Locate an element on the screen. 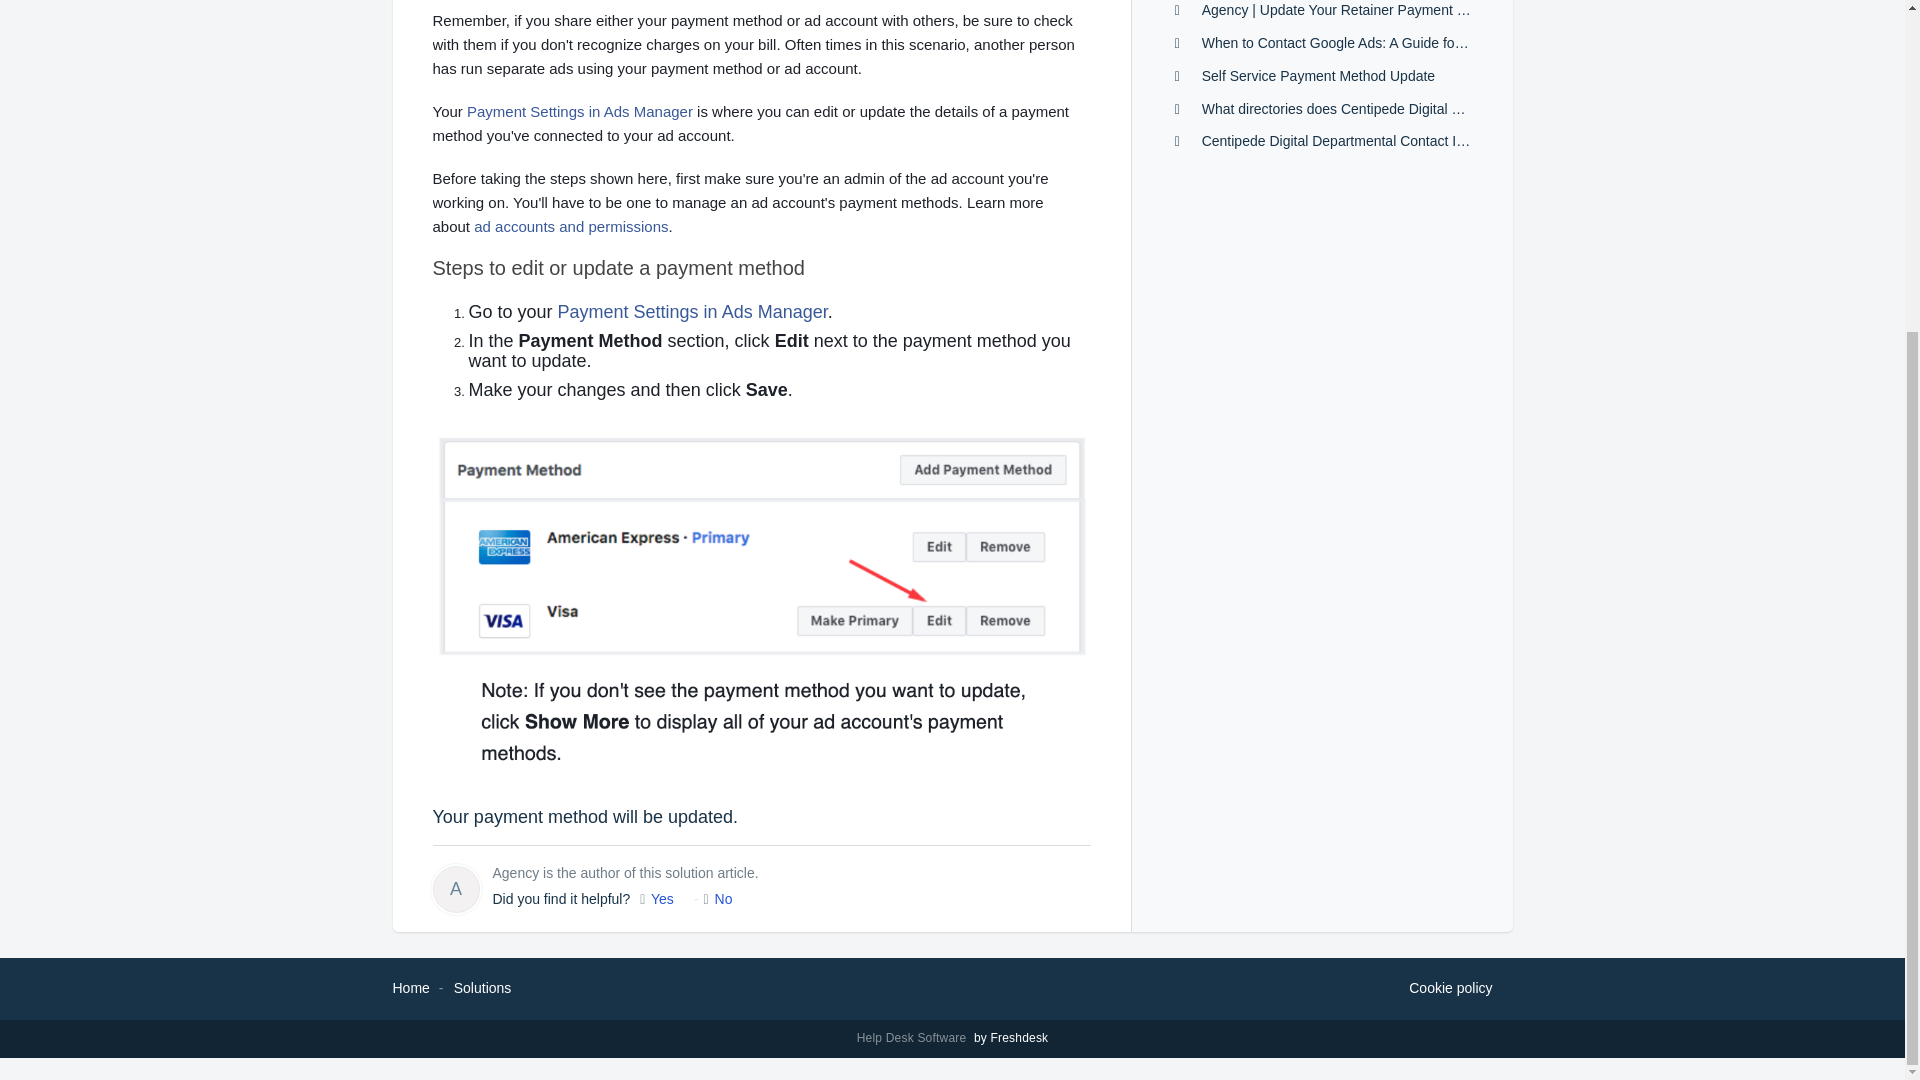 The width and height of the screenshot is (1920, 1080). ad accounts and permissions is located at coordinates (571, 226).